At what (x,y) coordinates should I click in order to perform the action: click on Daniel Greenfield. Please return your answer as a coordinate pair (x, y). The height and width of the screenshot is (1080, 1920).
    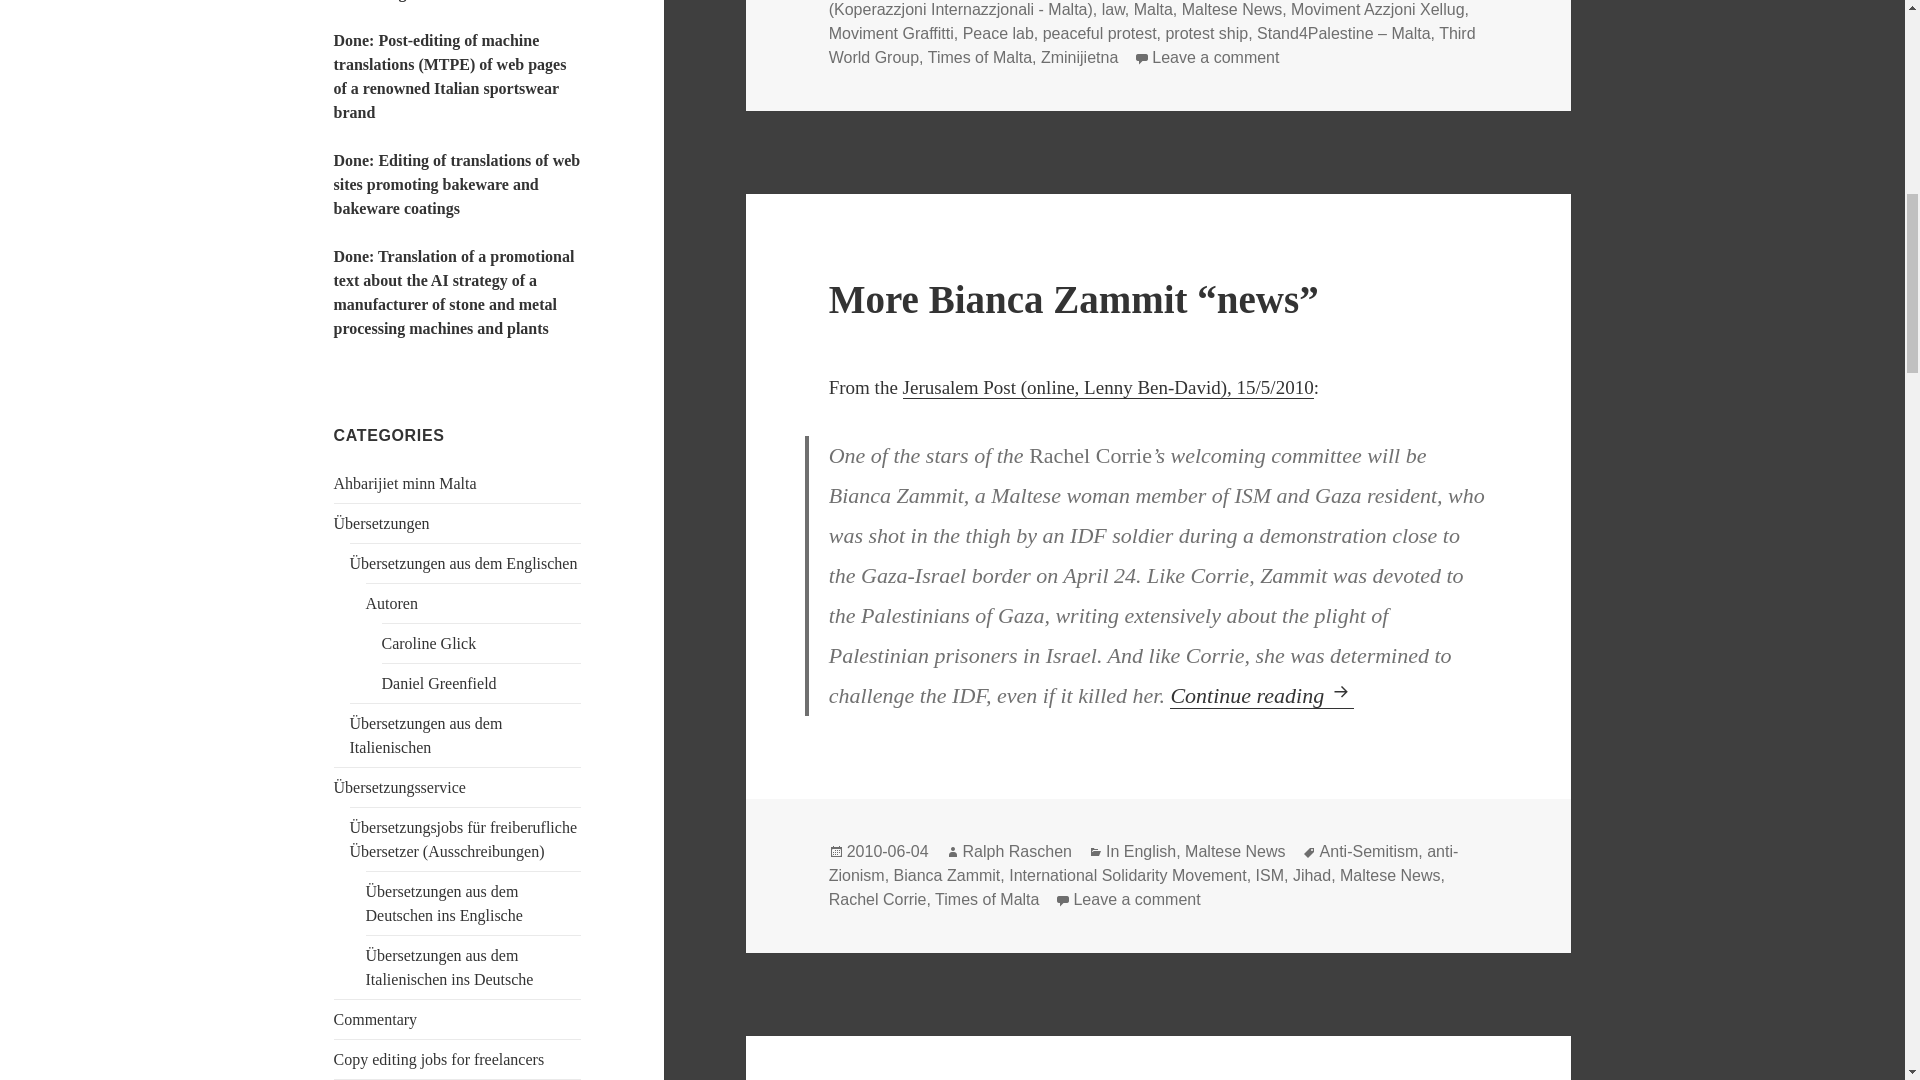
    Looking at the image, I should click on (440, 684).